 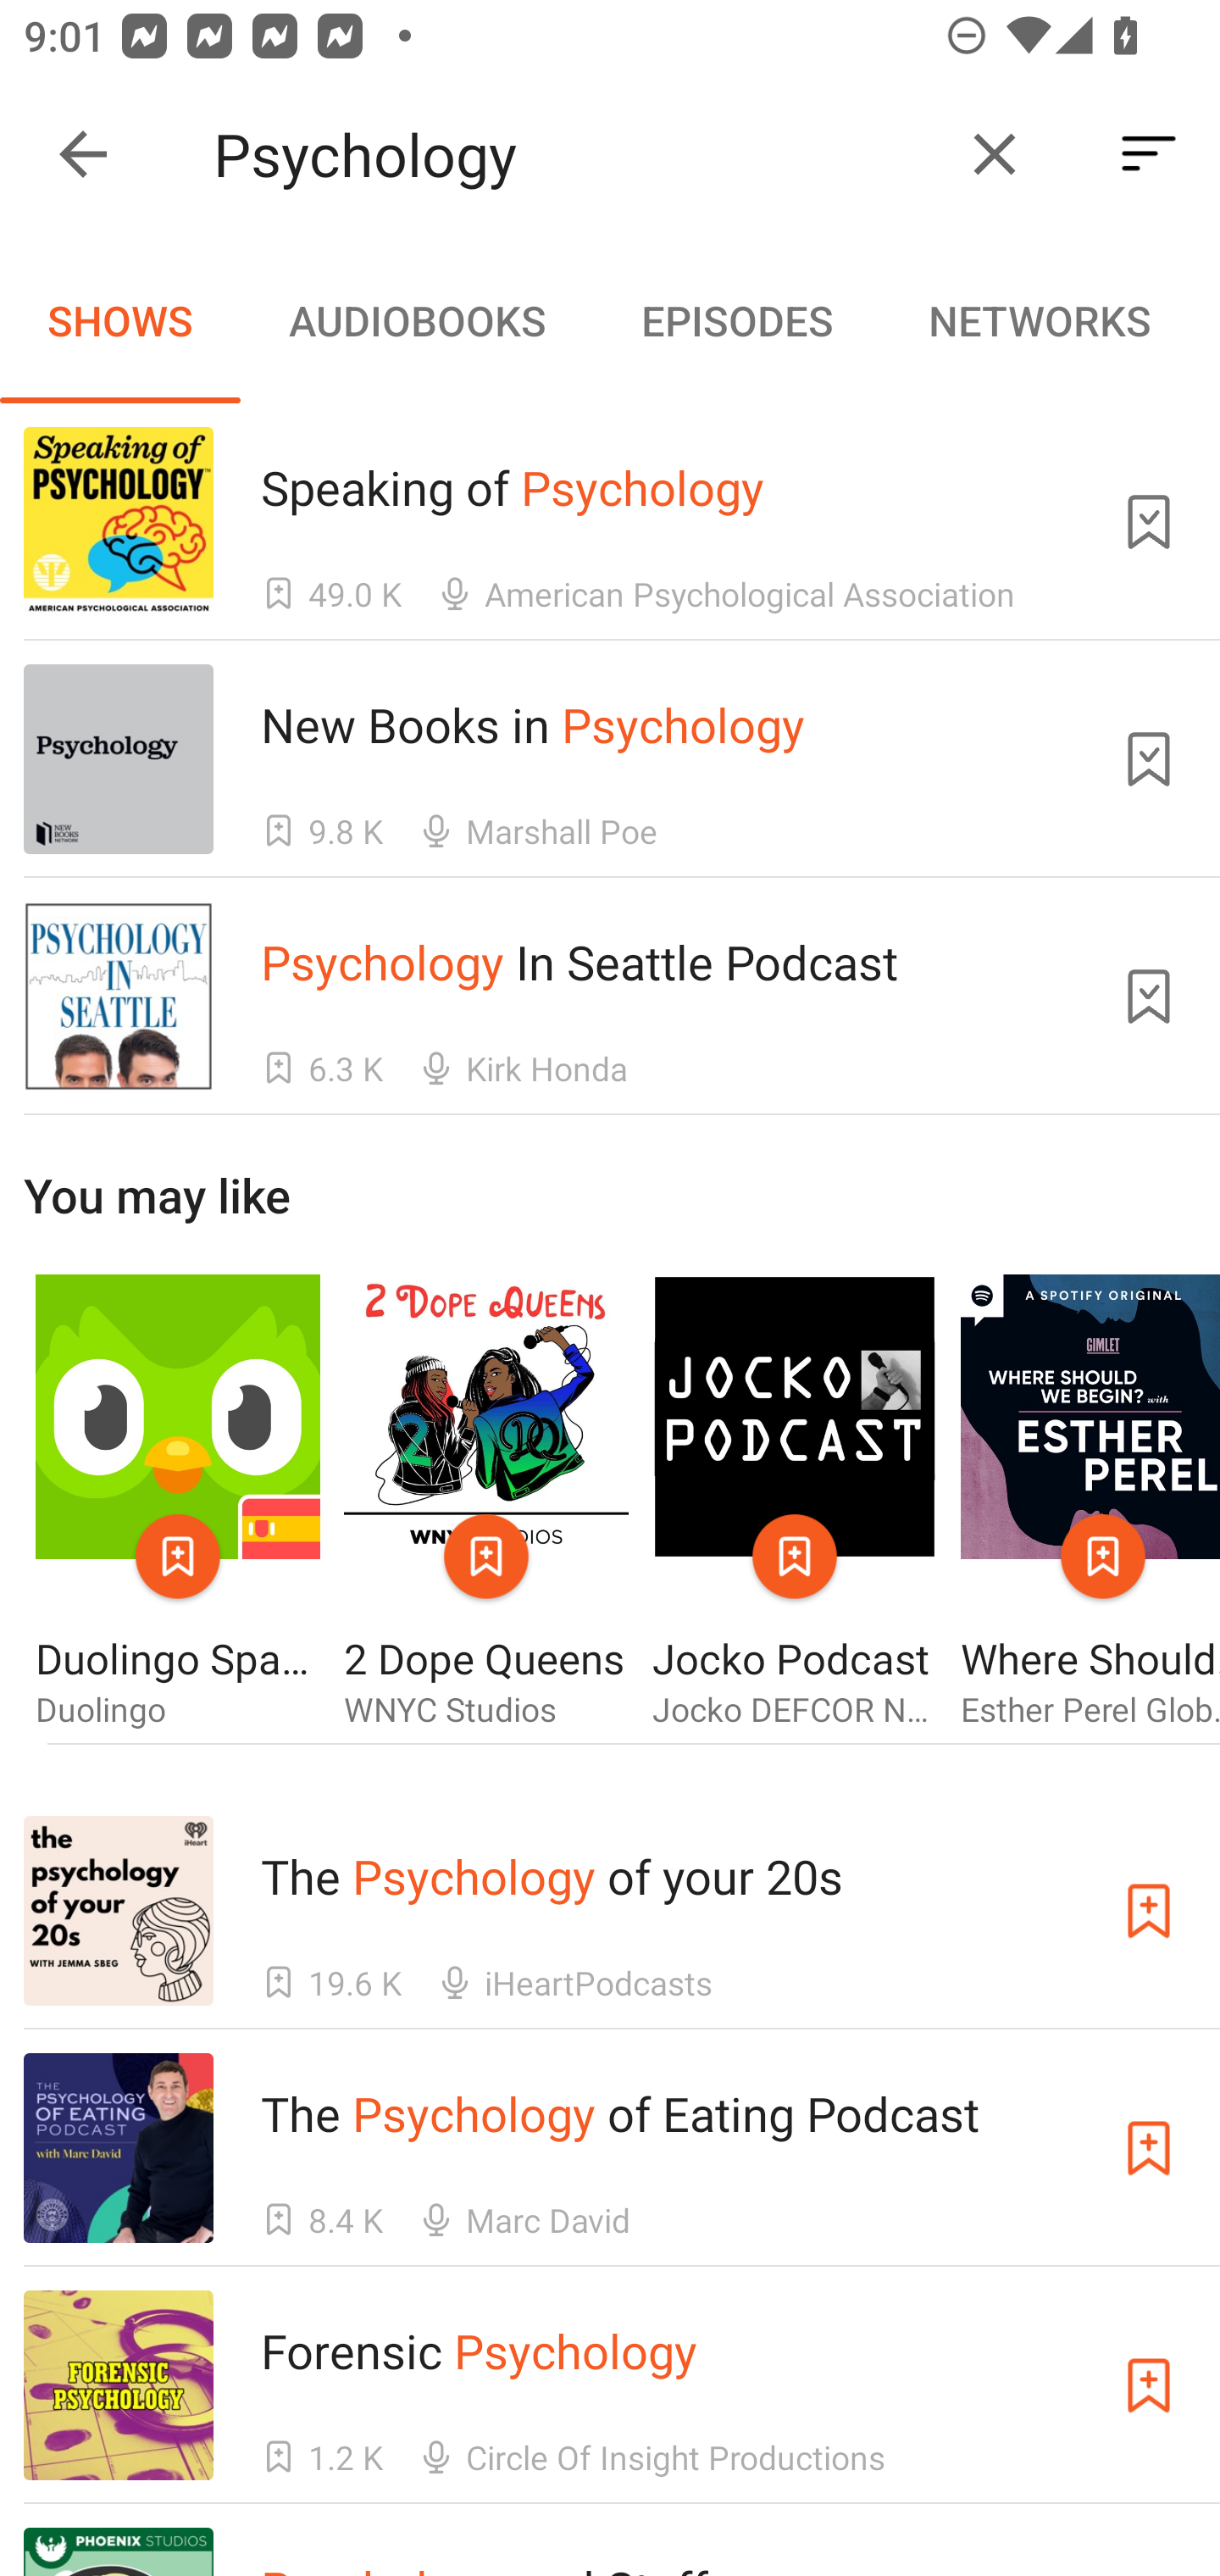 I want to click on Clear query, so click(x=995, y=154).